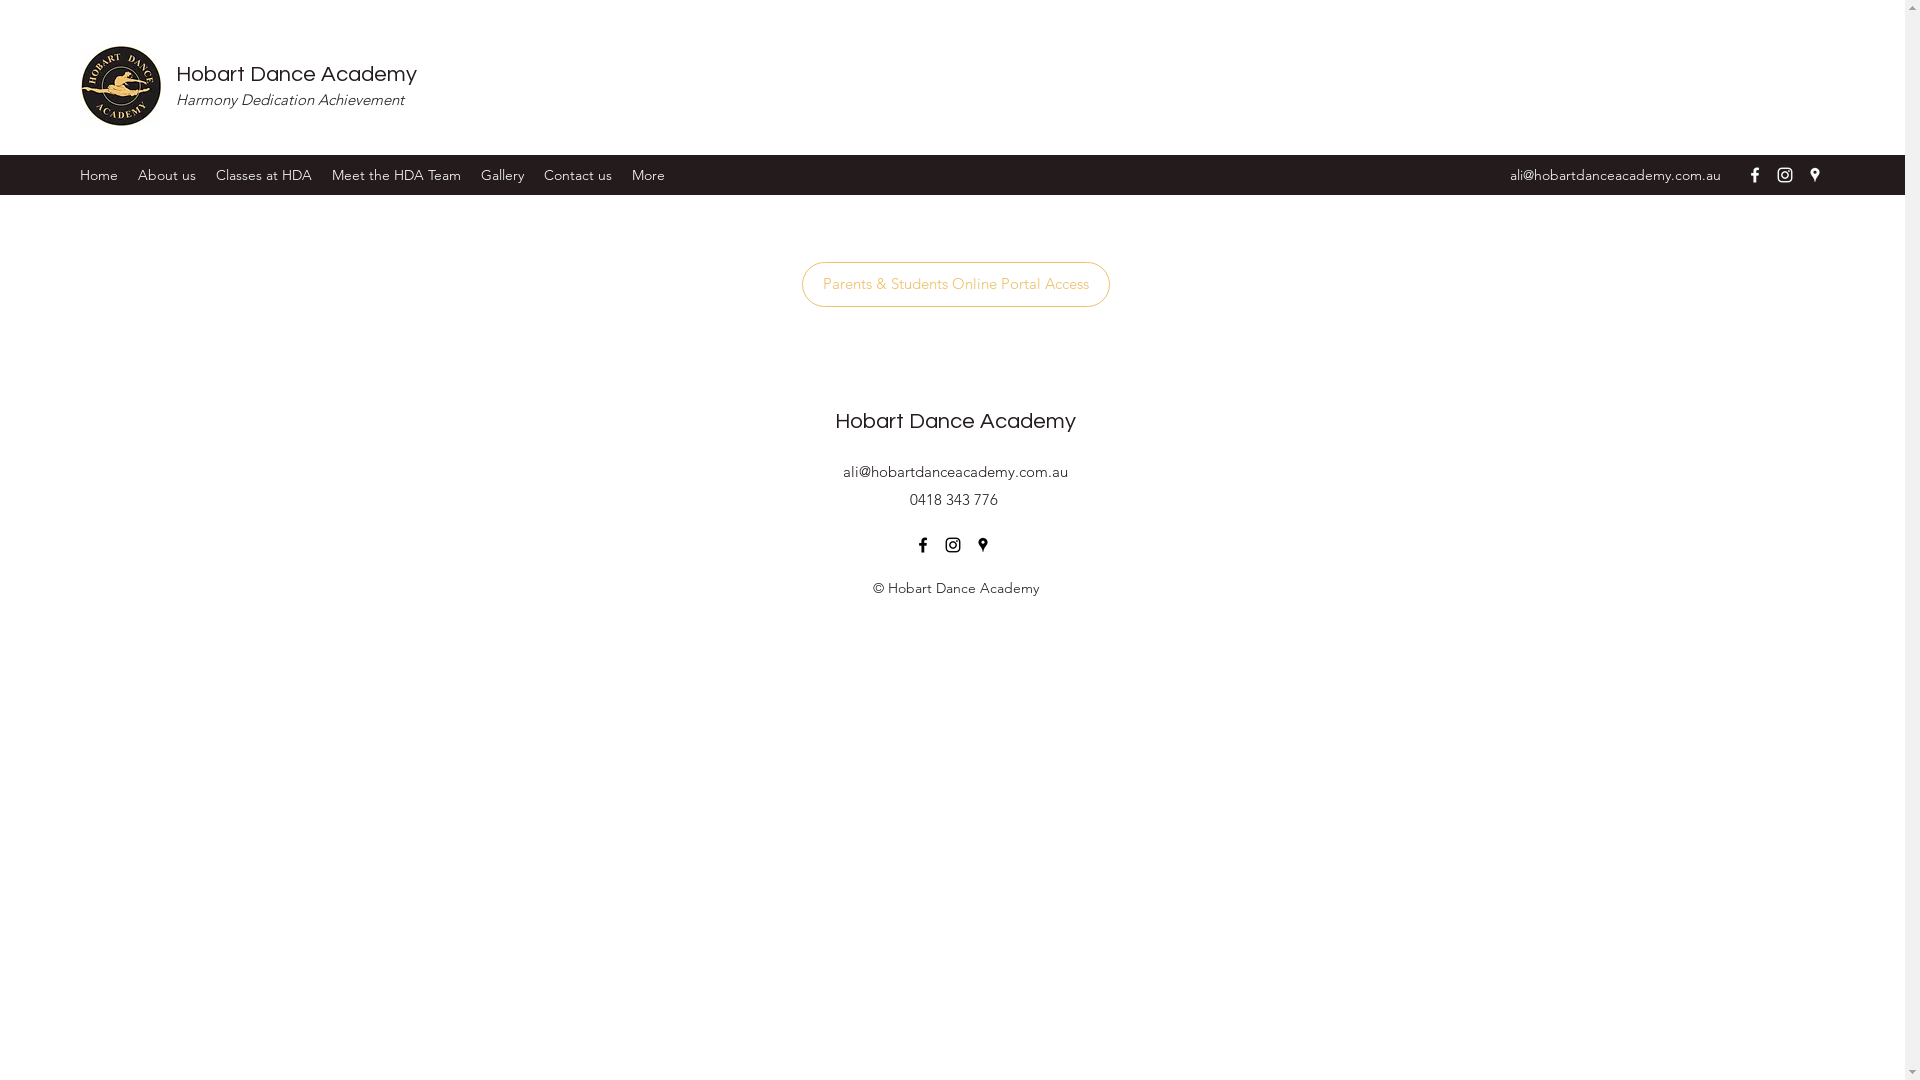 Image resolution: width=1920 pixels, height=1080 pixels. I want to click on ali@hobartdanceacademy.com.au, so click(1616, 175).